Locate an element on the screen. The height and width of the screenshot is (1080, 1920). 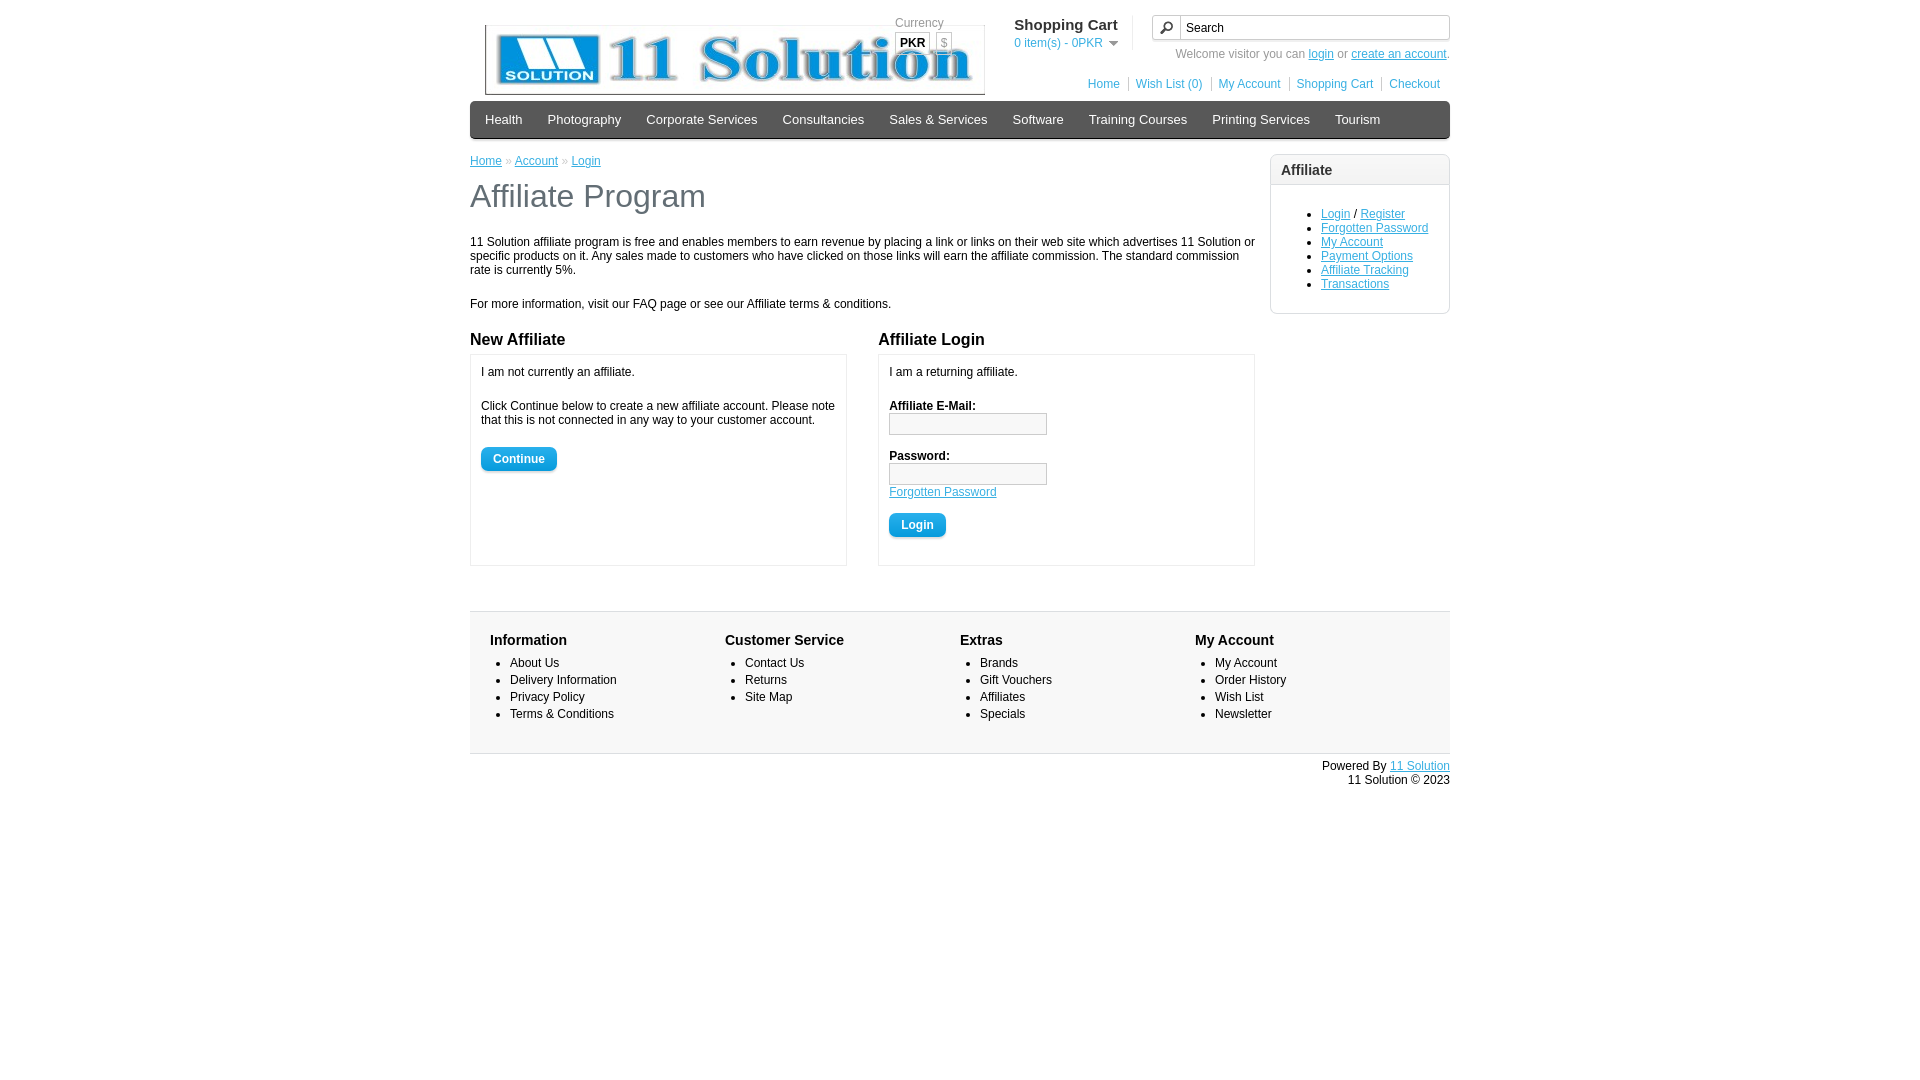
0 item(s) - 0PKR is located at coordinates (1066, 43).